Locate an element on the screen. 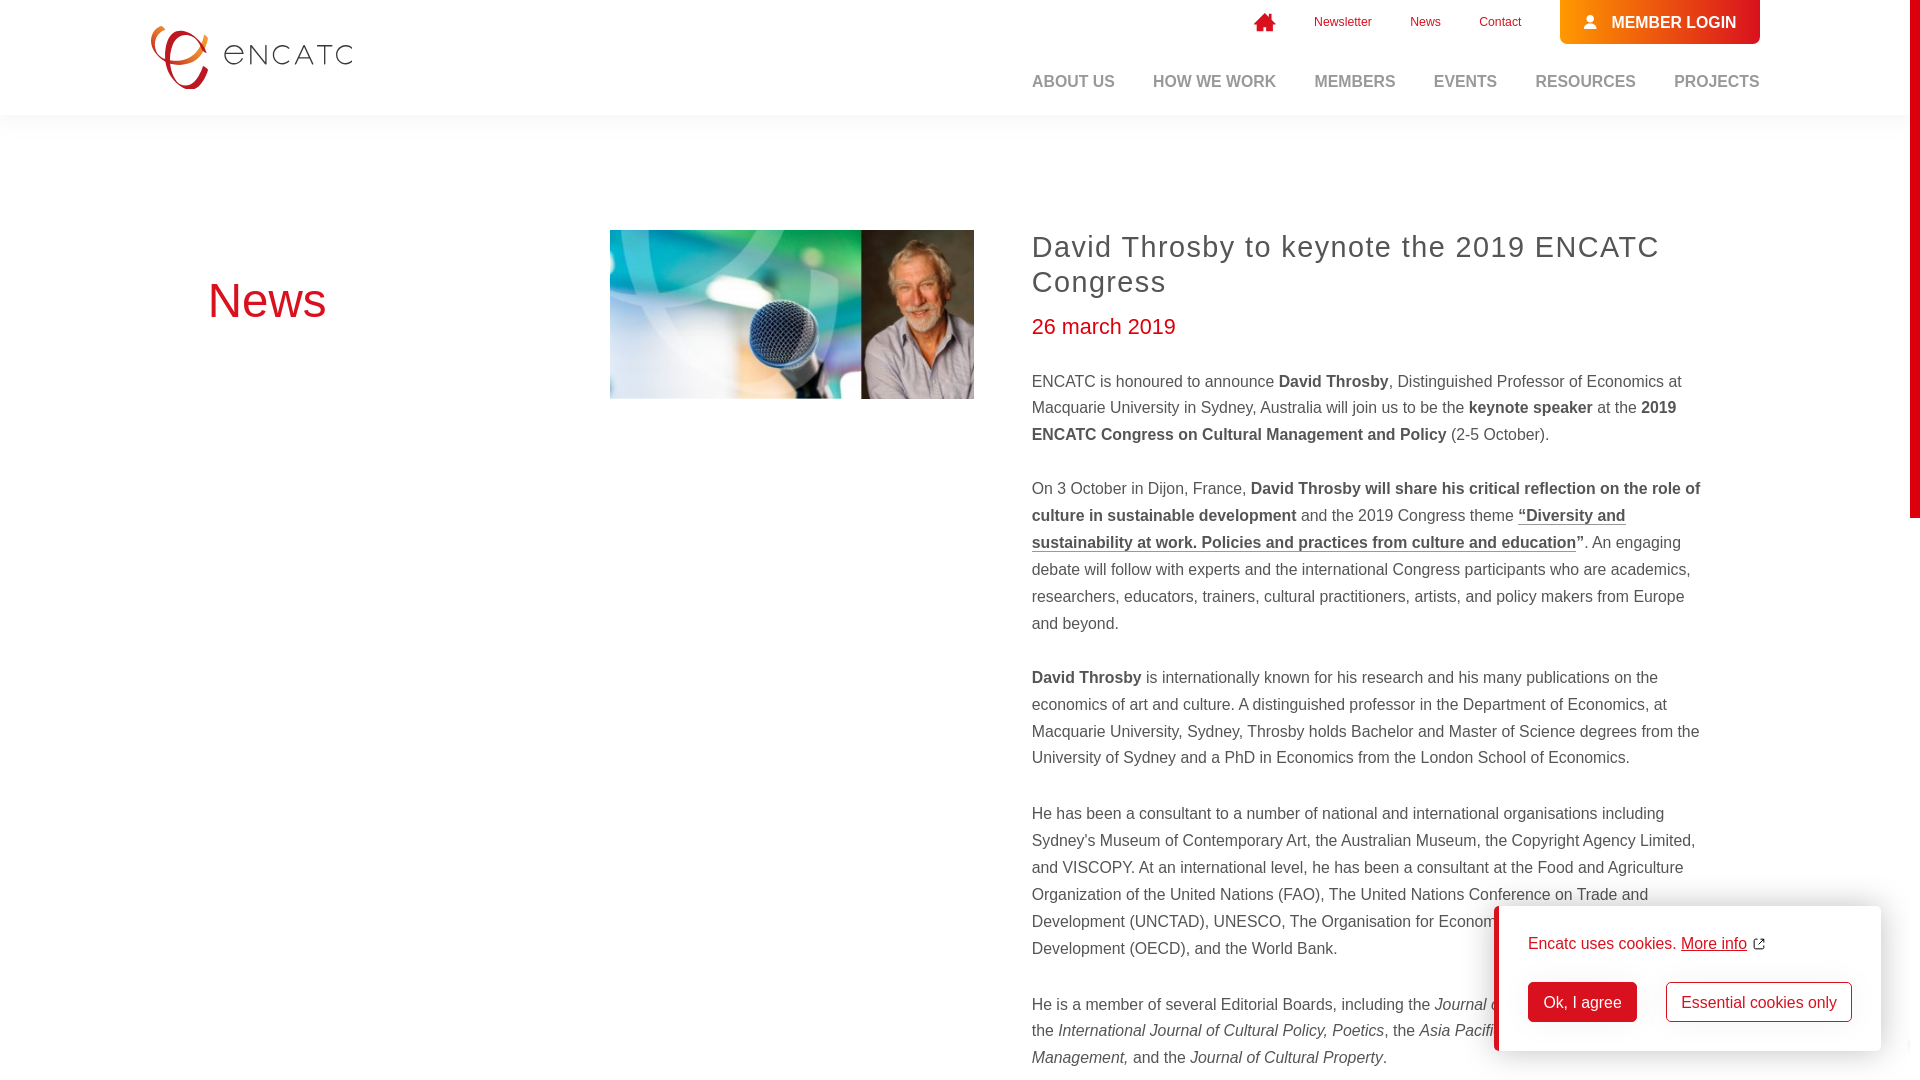 The height and width of the screenshot is (1080, 1920). Newsletter is located at coordinates (1342, 22).